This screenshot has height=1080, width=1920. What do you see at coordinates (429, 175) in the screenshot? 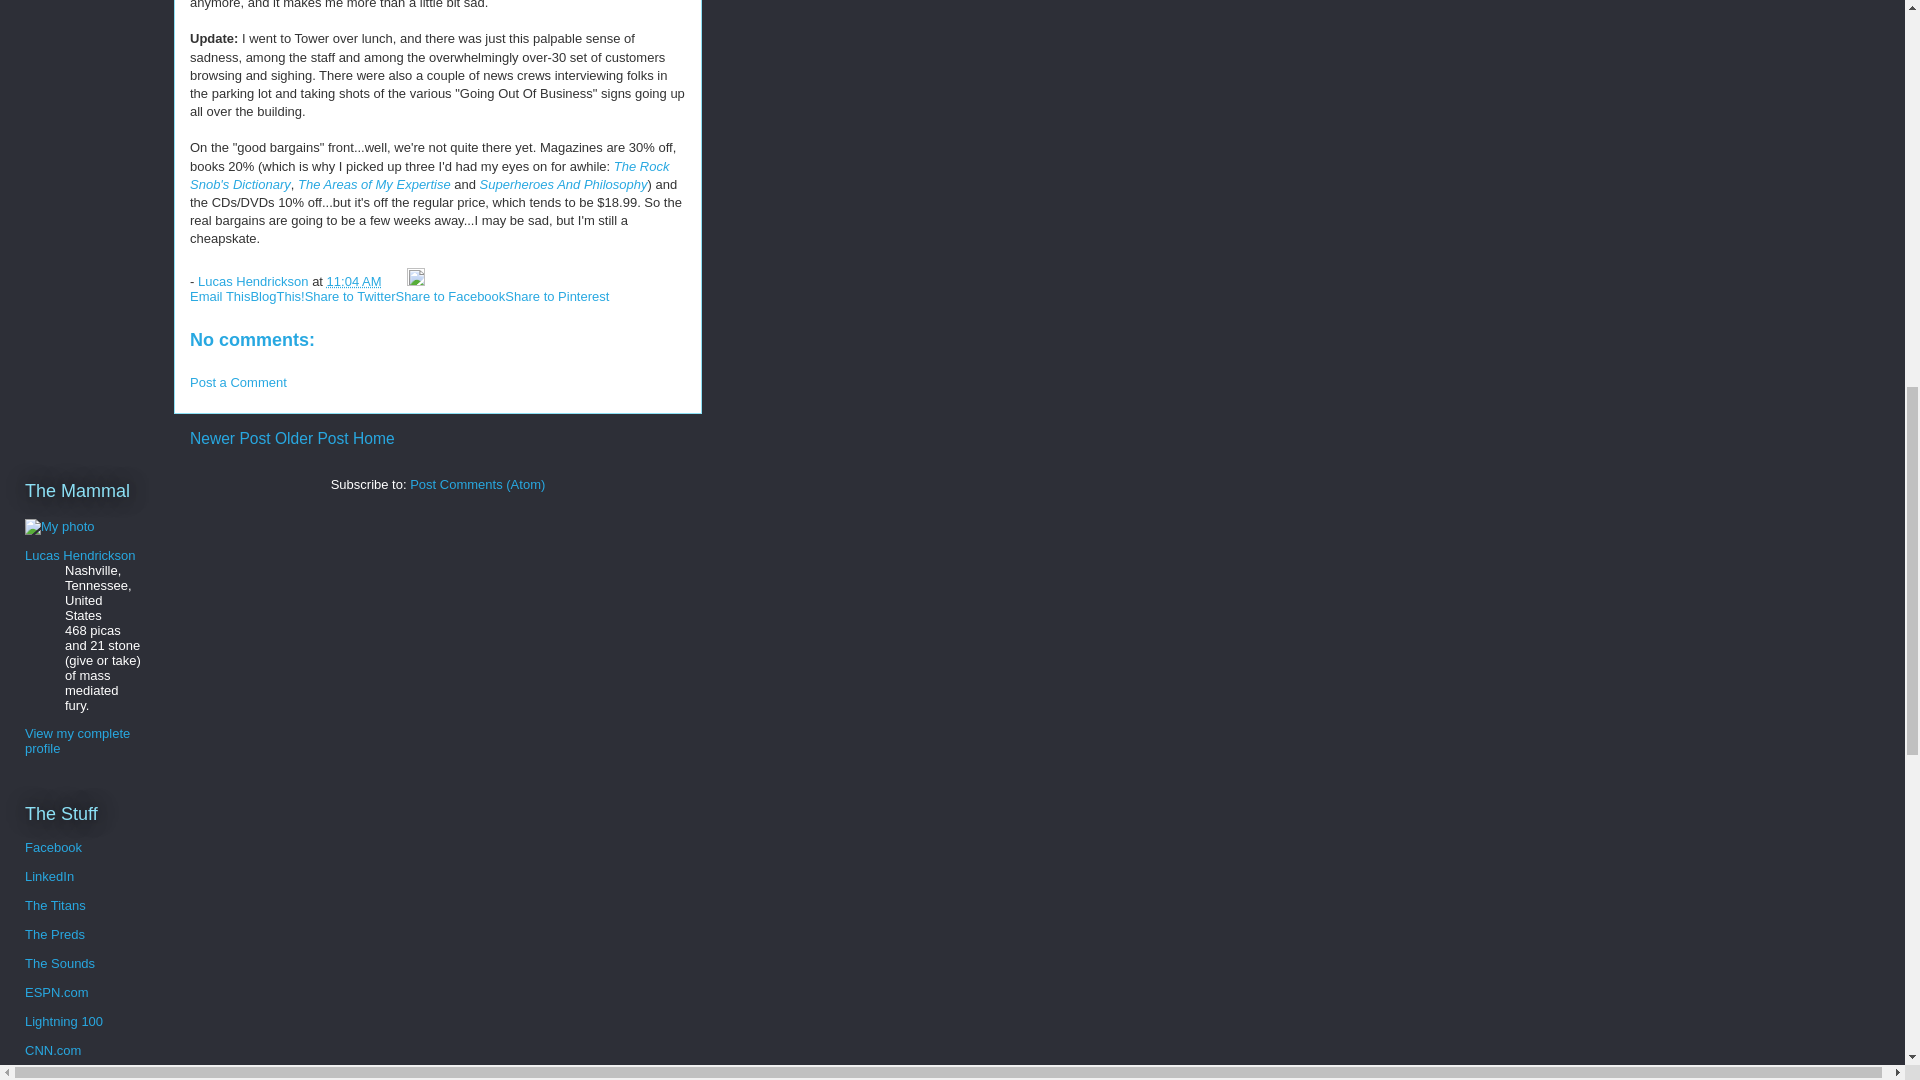
I see `The Rock Snob's Dictionary` at bounding box center [429, 175].